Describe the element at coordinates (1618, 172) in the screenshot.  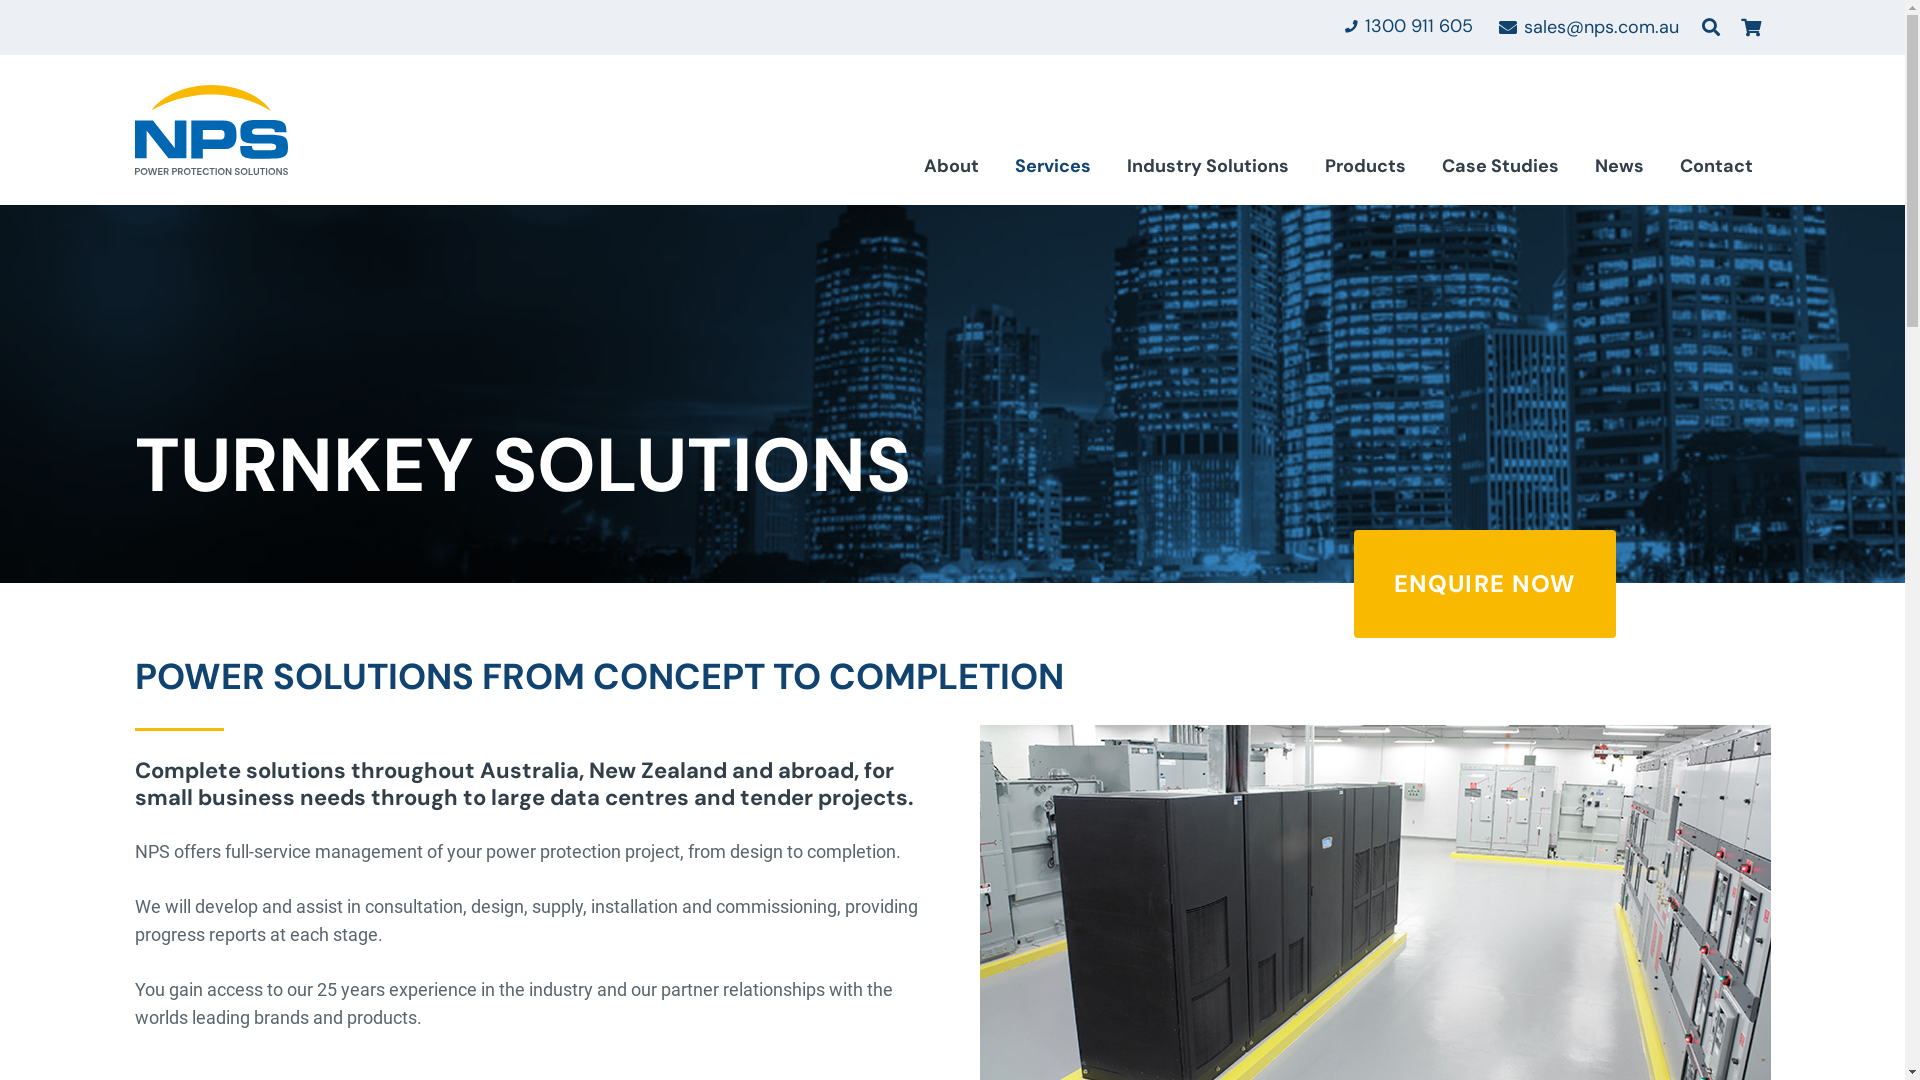
I see `News` at that location.